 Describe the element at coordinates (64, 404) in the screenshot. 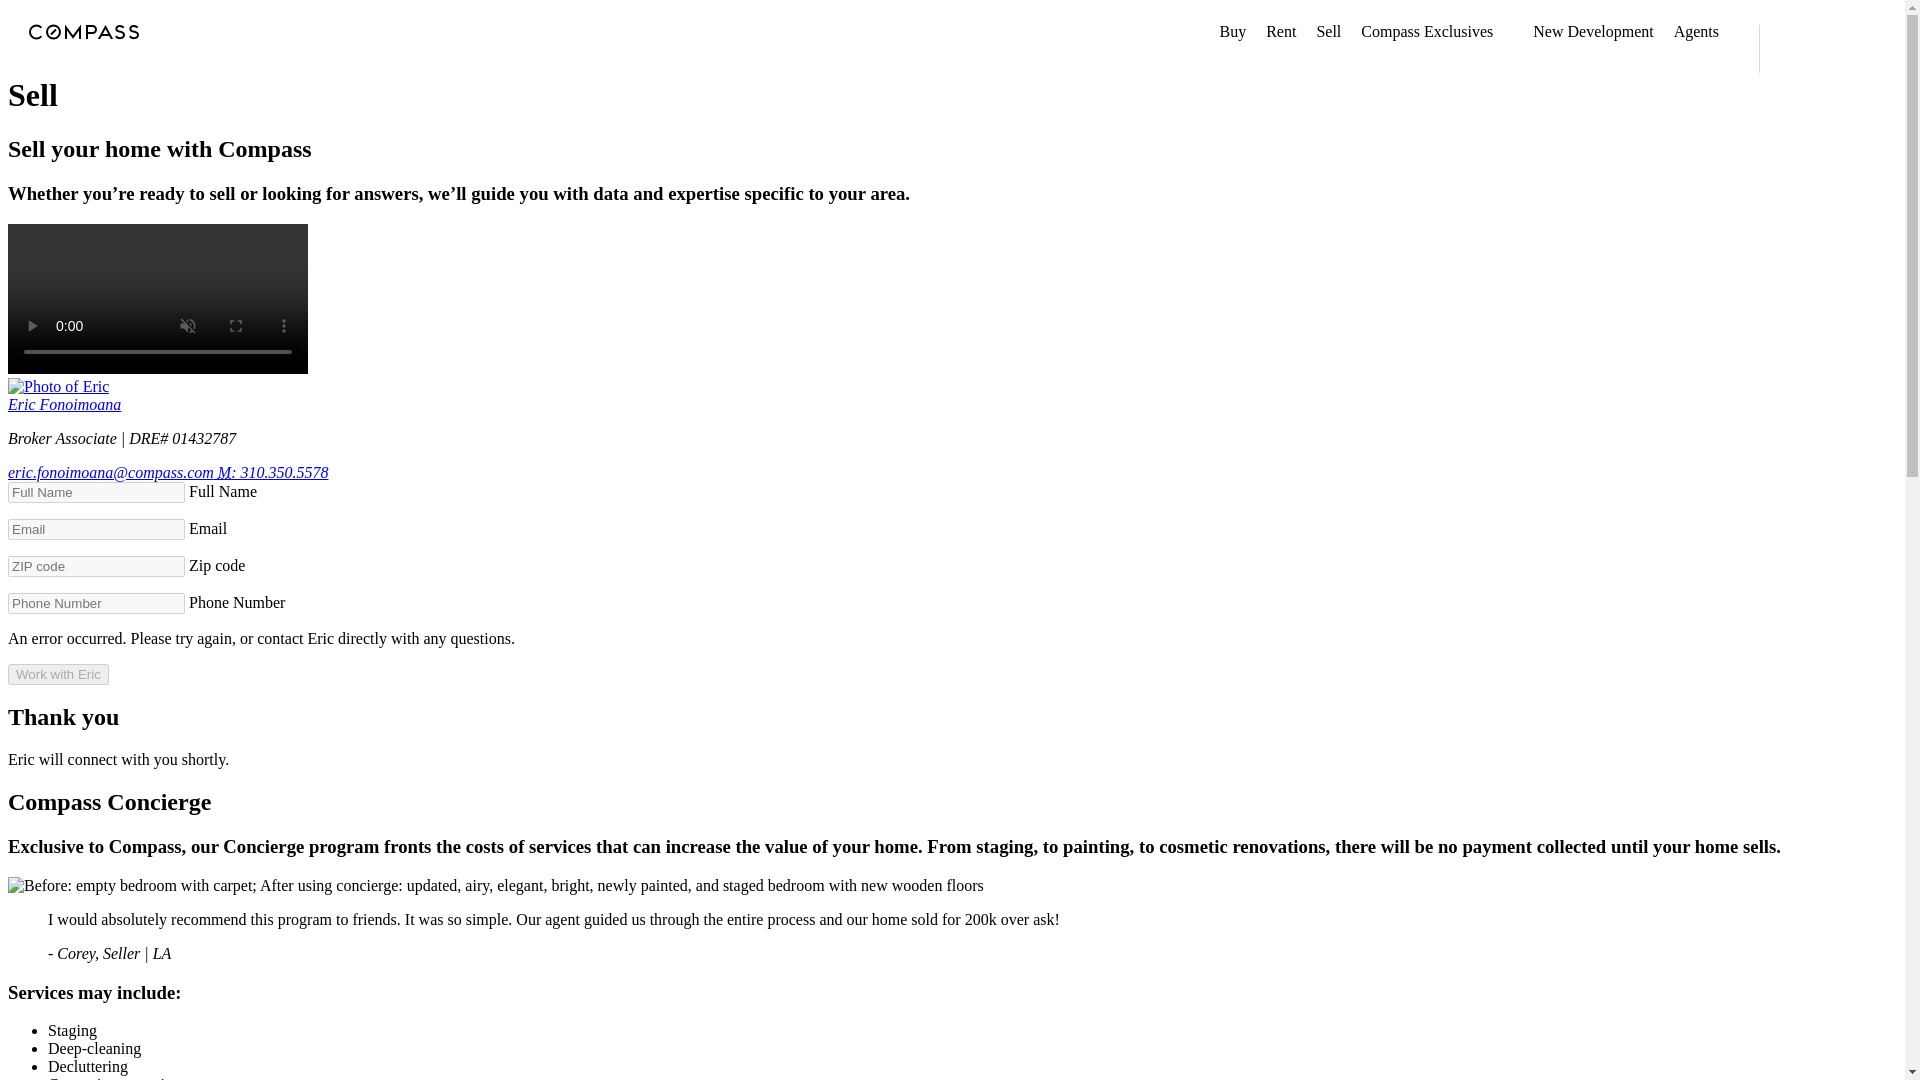

I see `Eric Fonoimoana` at that location.